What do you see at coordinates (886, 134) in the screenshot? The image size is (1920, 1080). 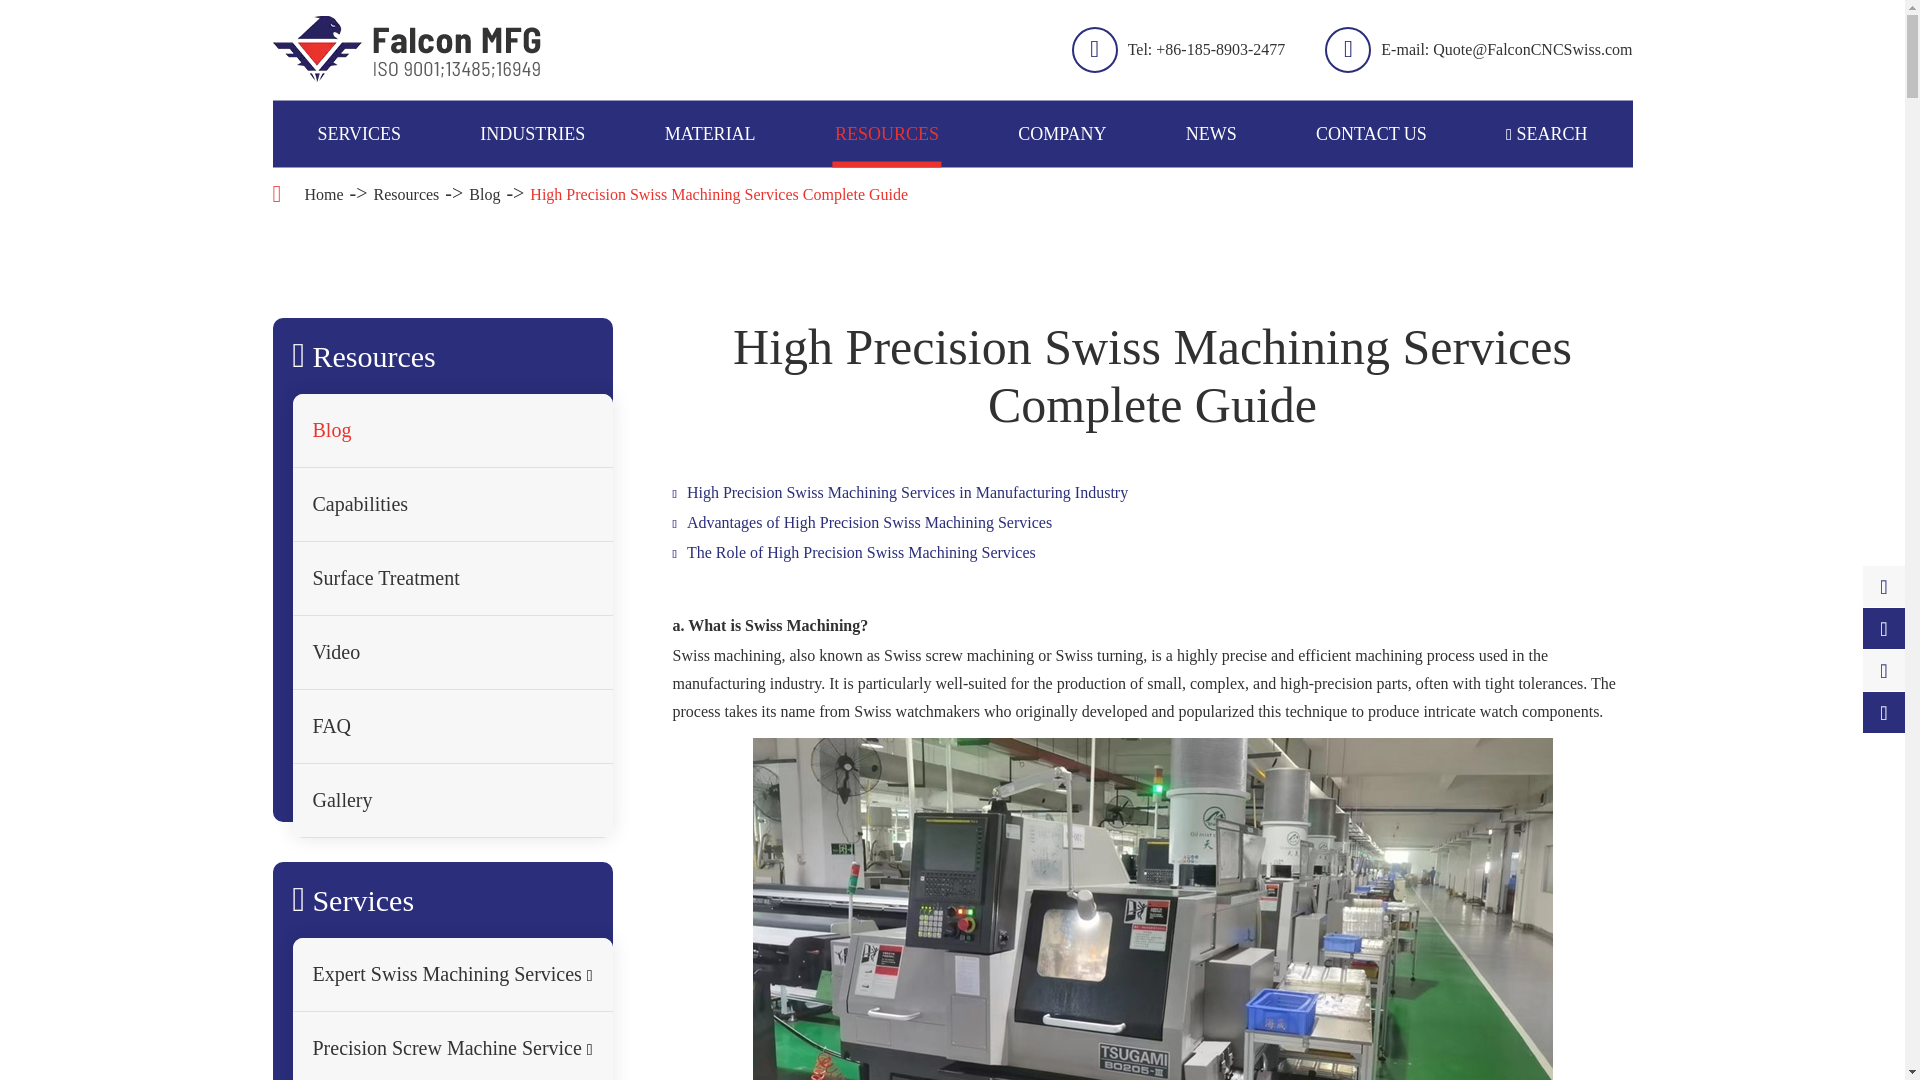 I see `RESOURCES` at bounding box center [886, 134].